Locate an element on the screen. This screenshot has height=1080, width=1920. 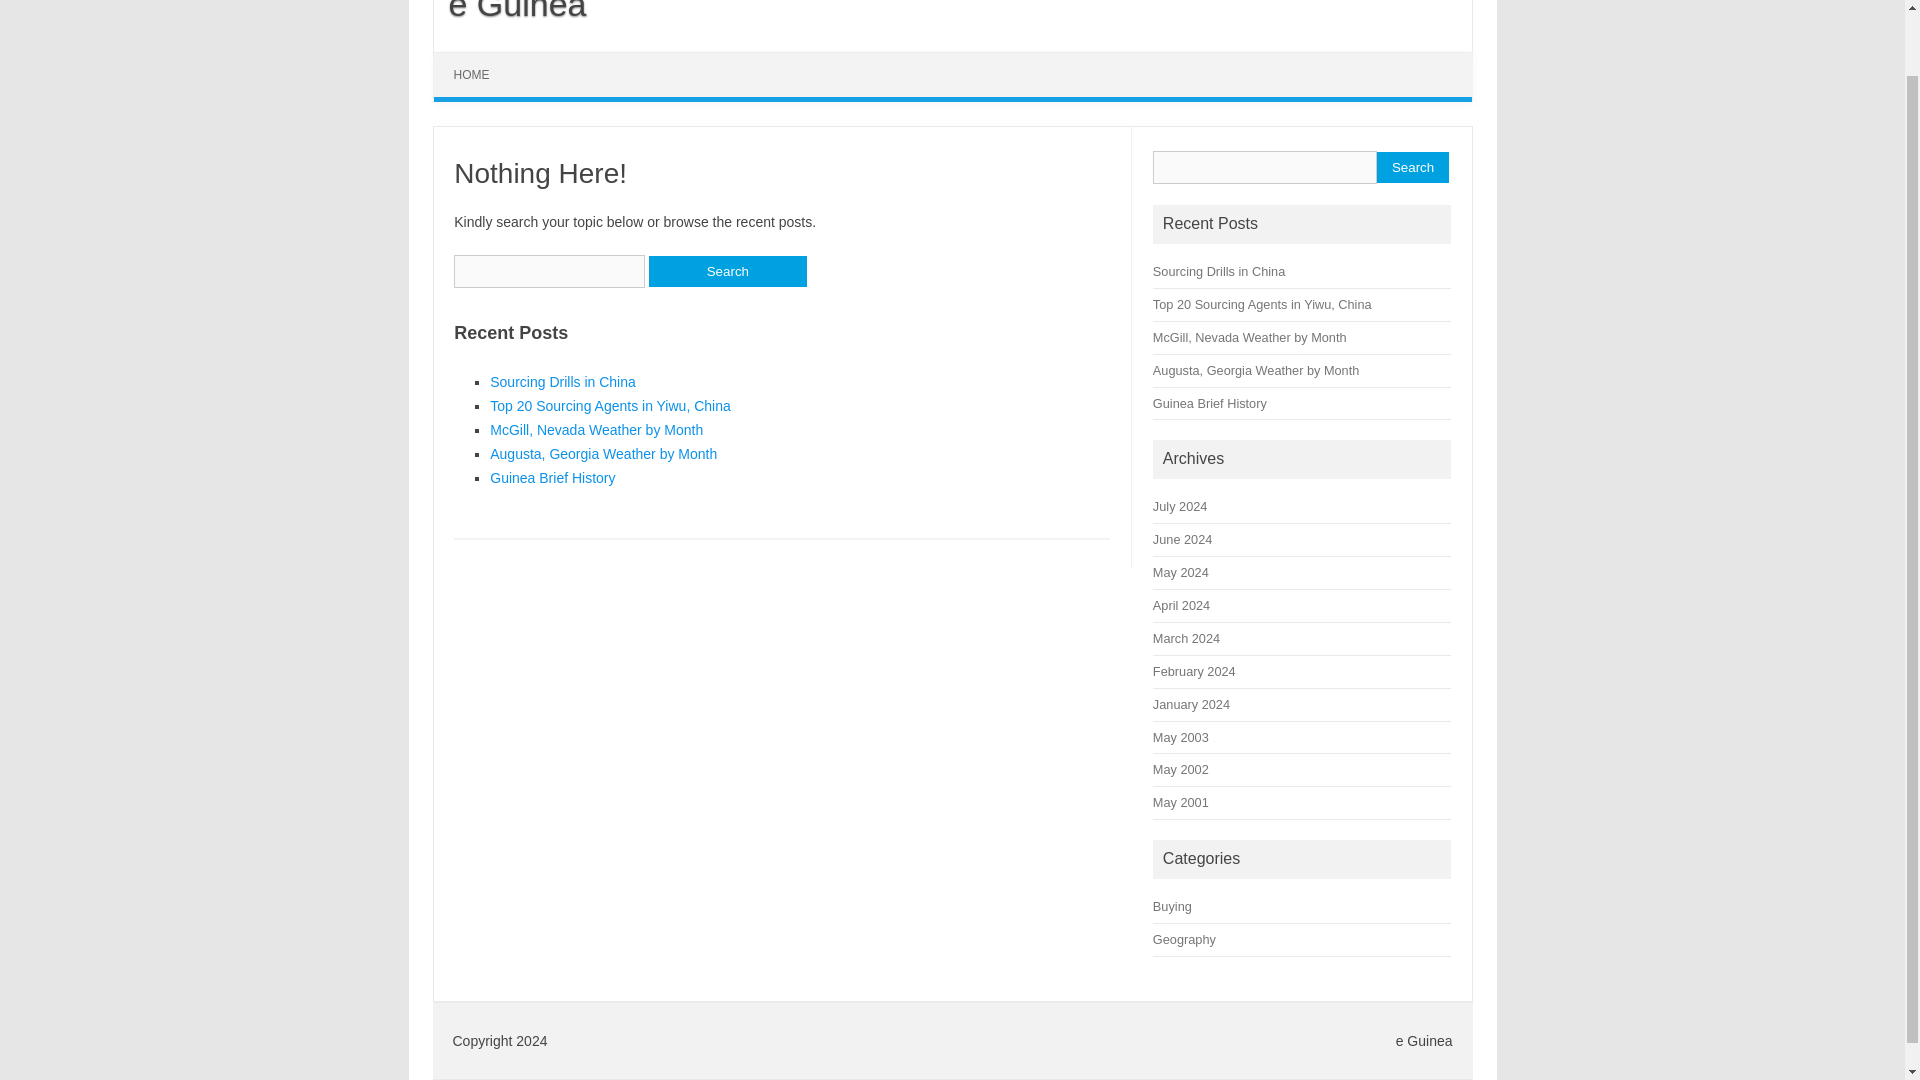
Augusta, Georgia Weather by Month is located at coordinates (602, 454).